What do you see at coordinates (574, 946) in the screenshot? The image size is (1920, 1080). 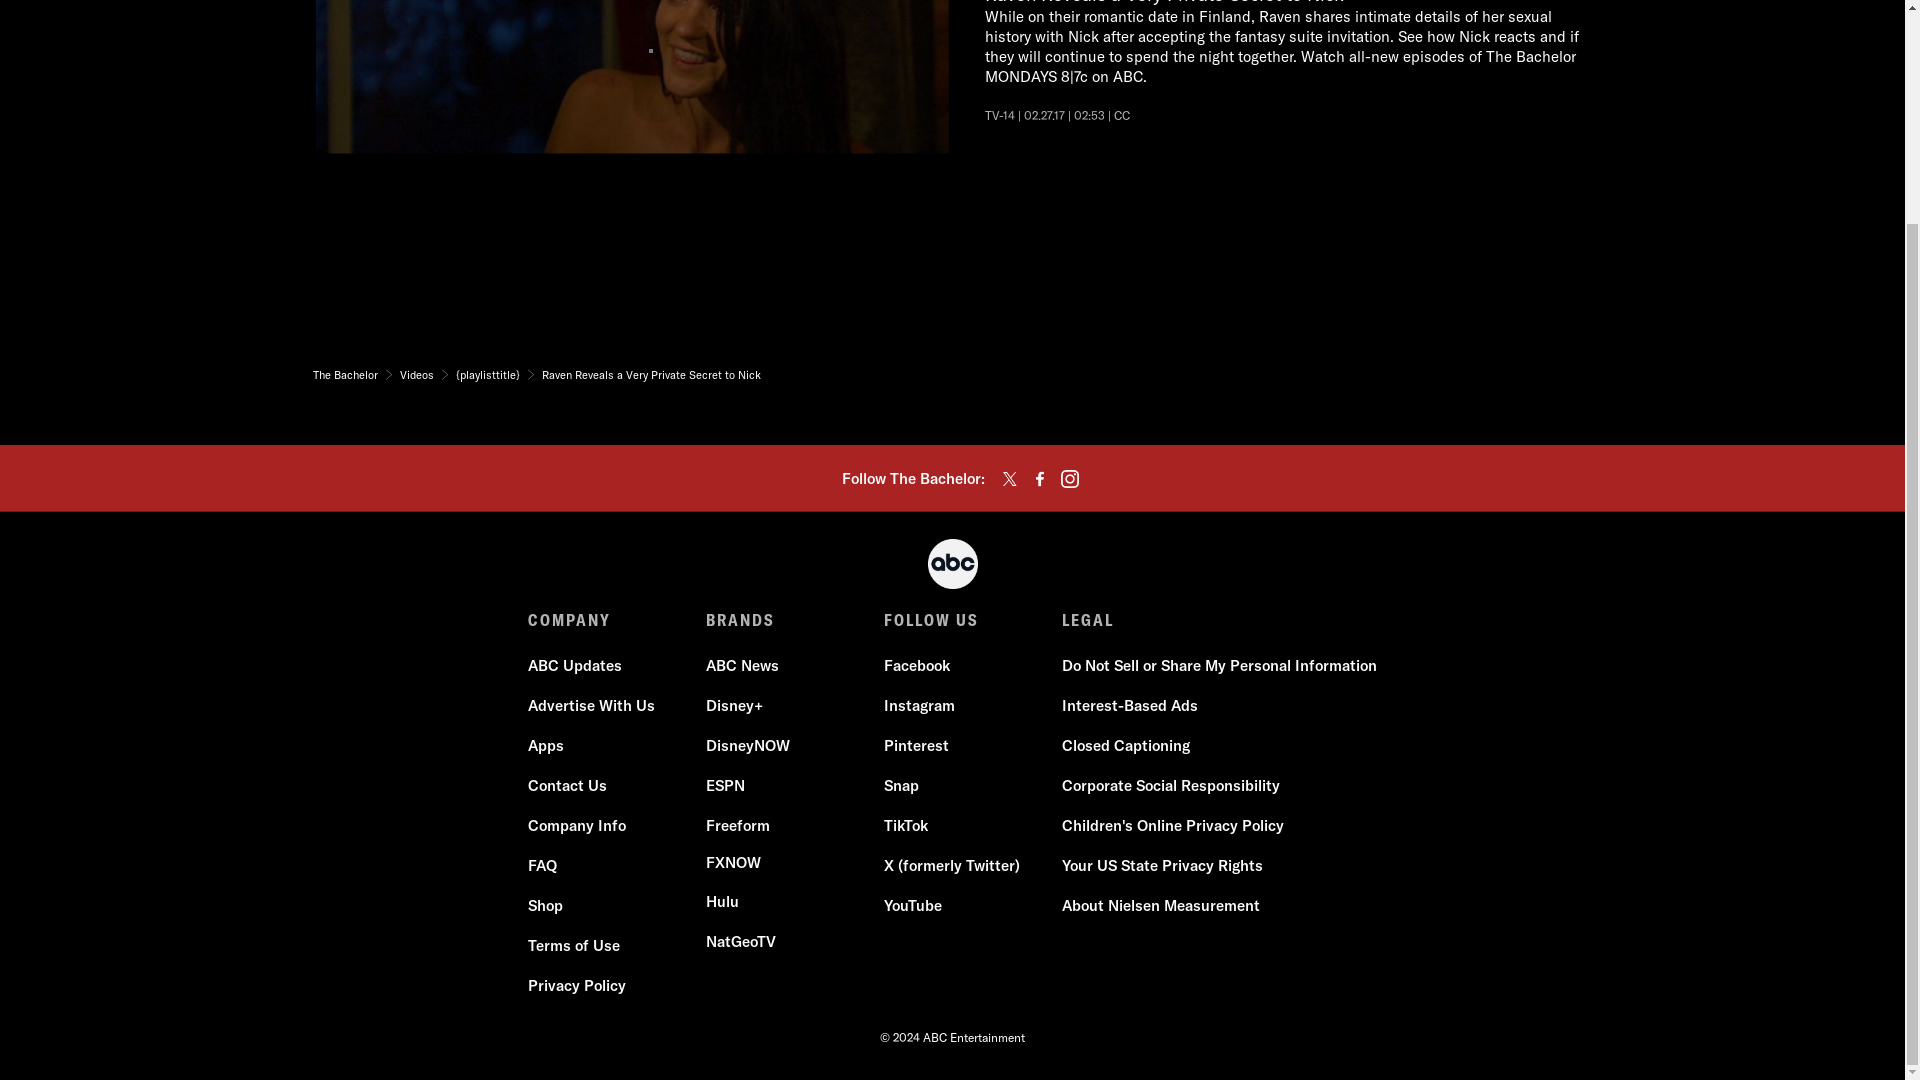 I see `Terms of Use` at bounding box center [574, 946].